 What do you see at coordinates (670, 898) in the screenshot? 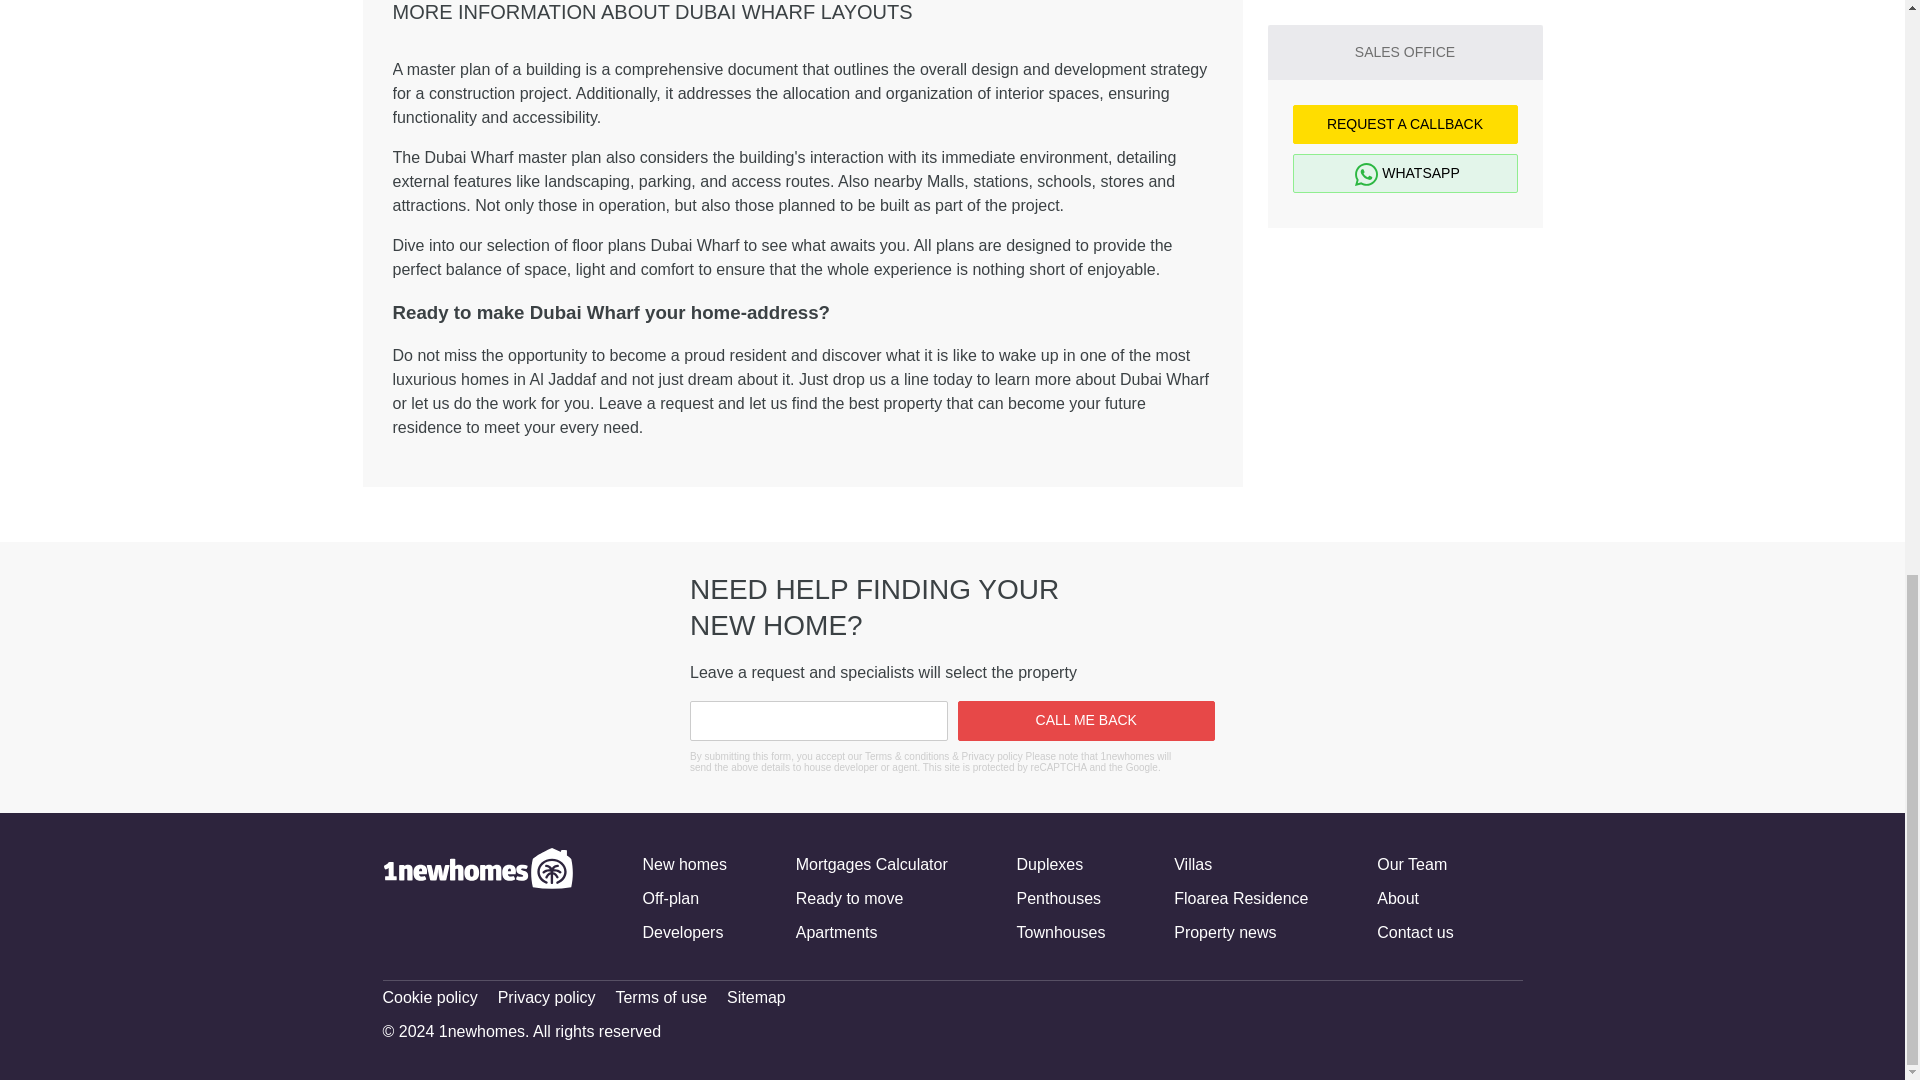
I see `Off-plan` at bounding box center [670, 898].